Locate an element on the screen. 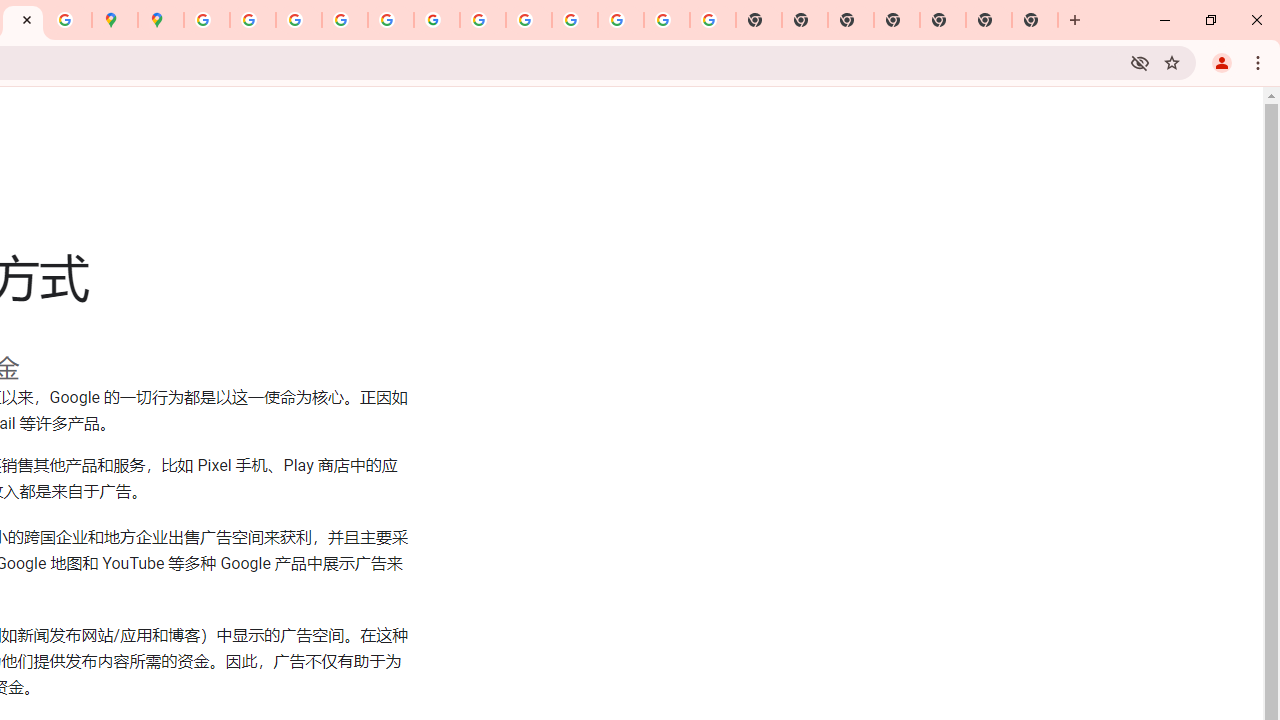 Image resolution: width=1280 pixels, height=720 pixels. New Tab is located at coordinates (989, 20).